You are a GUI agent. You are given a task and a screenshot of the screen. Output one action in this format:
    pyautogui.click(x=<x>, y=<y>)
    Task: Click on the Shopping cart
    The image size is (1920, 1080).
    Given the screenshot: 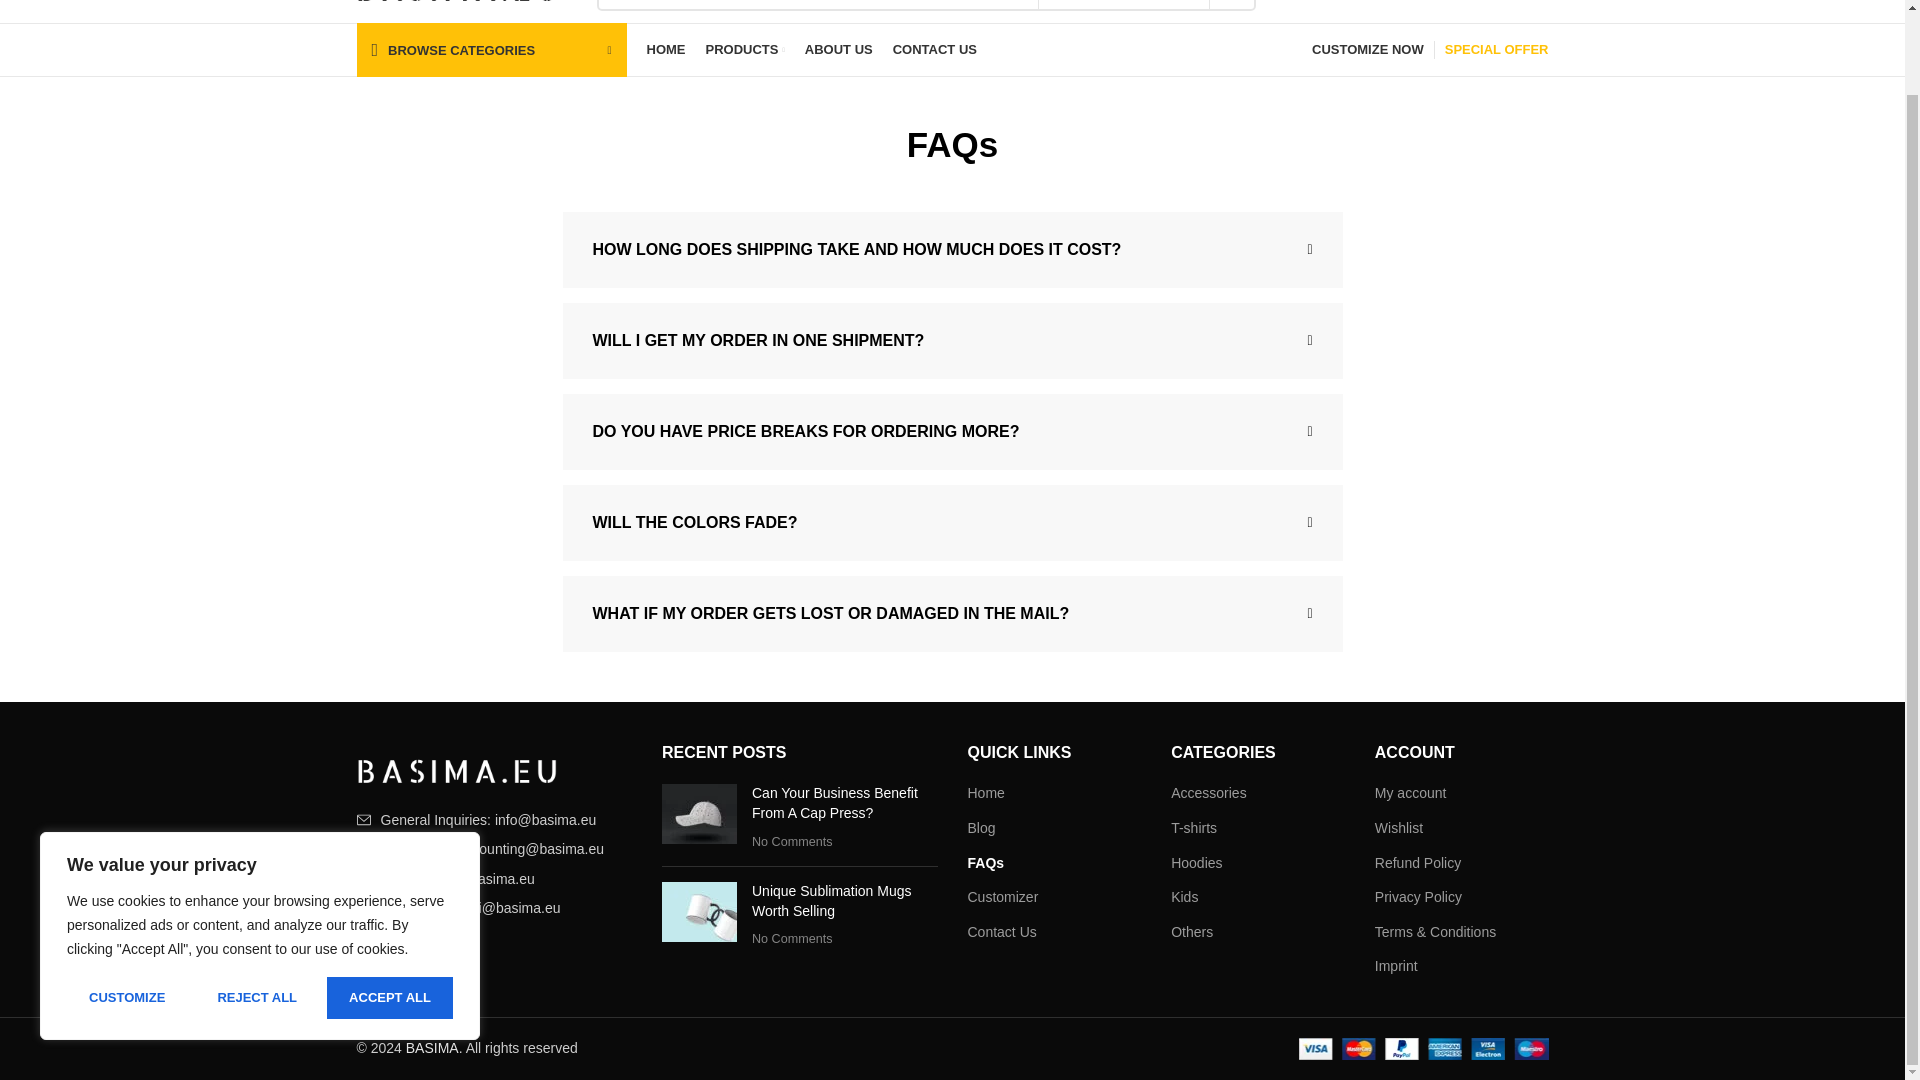 What is the action you would take?
    pyautogui.click(x=1522, y=4)
    